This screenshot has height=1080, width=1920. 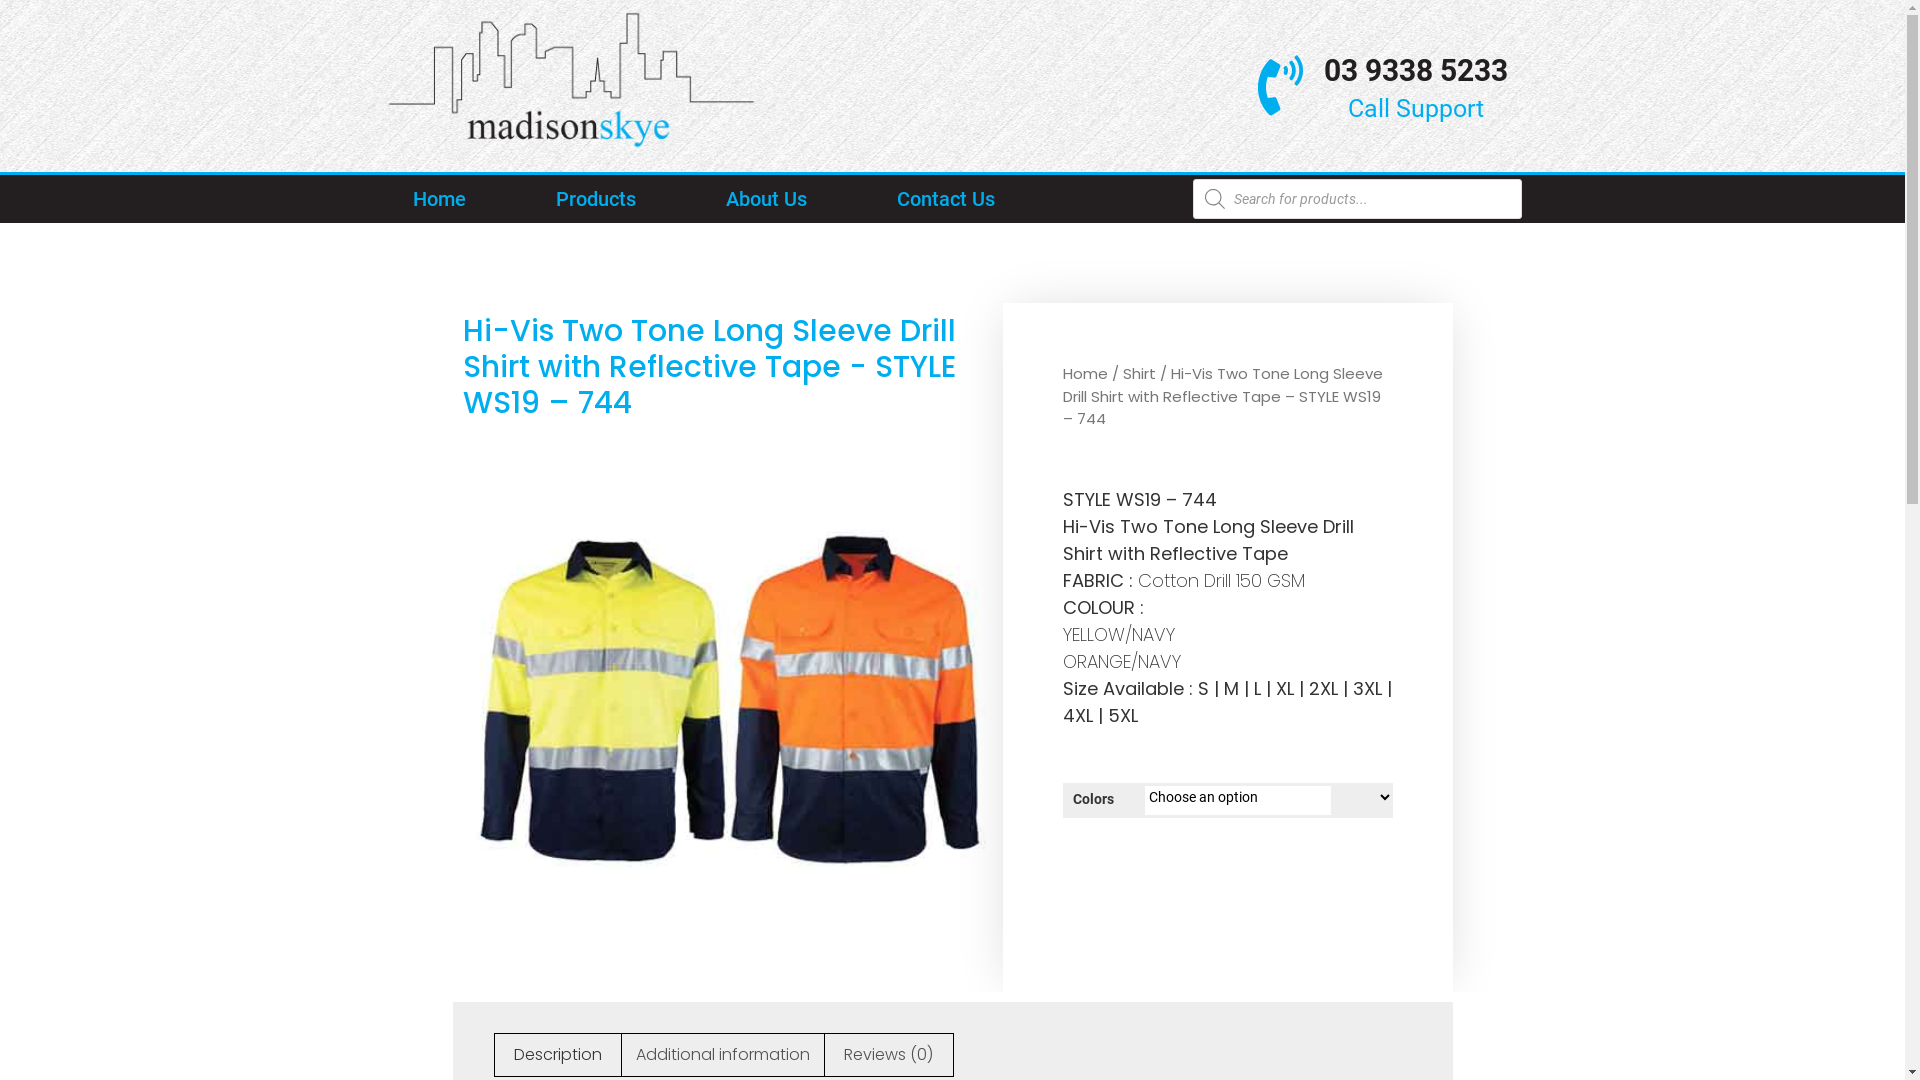 What do you see at coordinates (945, 199) in the screenshot?
I see `Contact Us` at bounding box center [945, 199].